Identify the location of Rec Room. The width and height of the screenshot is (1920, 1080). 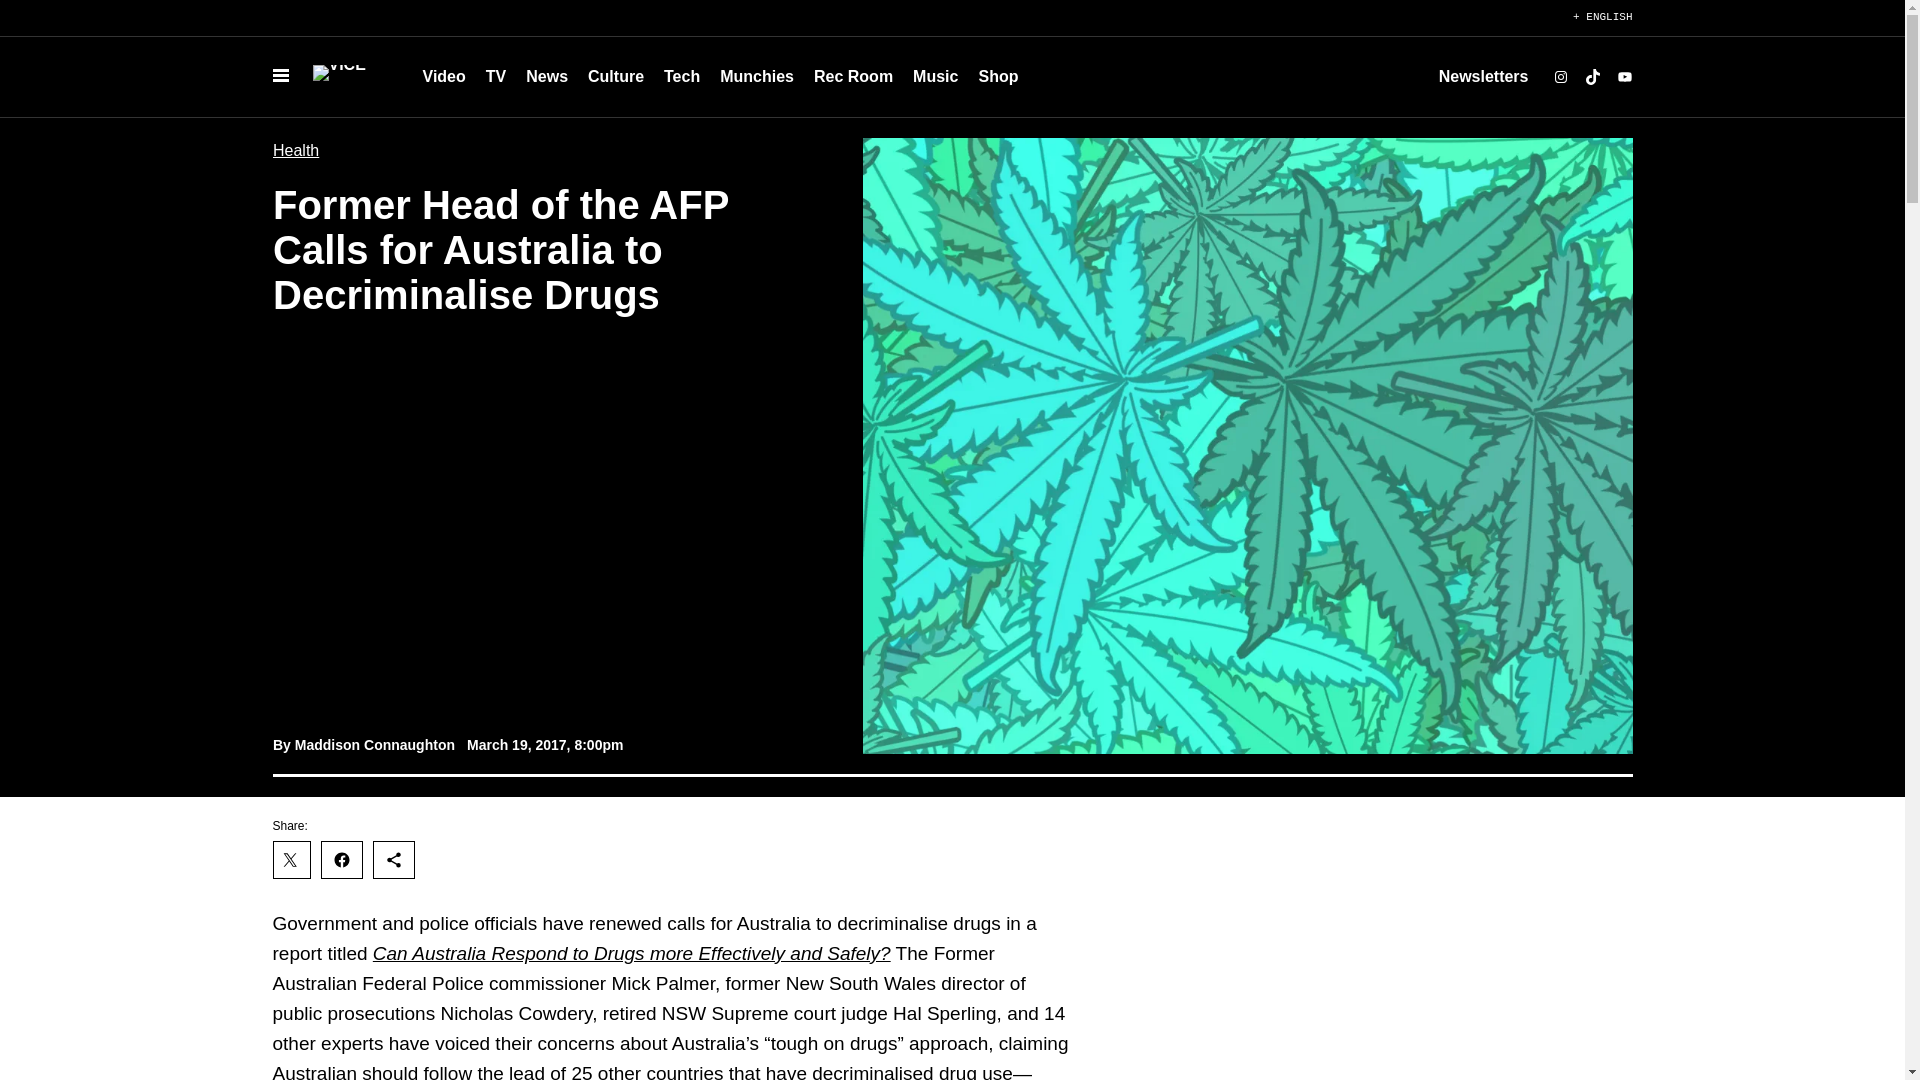
(853, 76).